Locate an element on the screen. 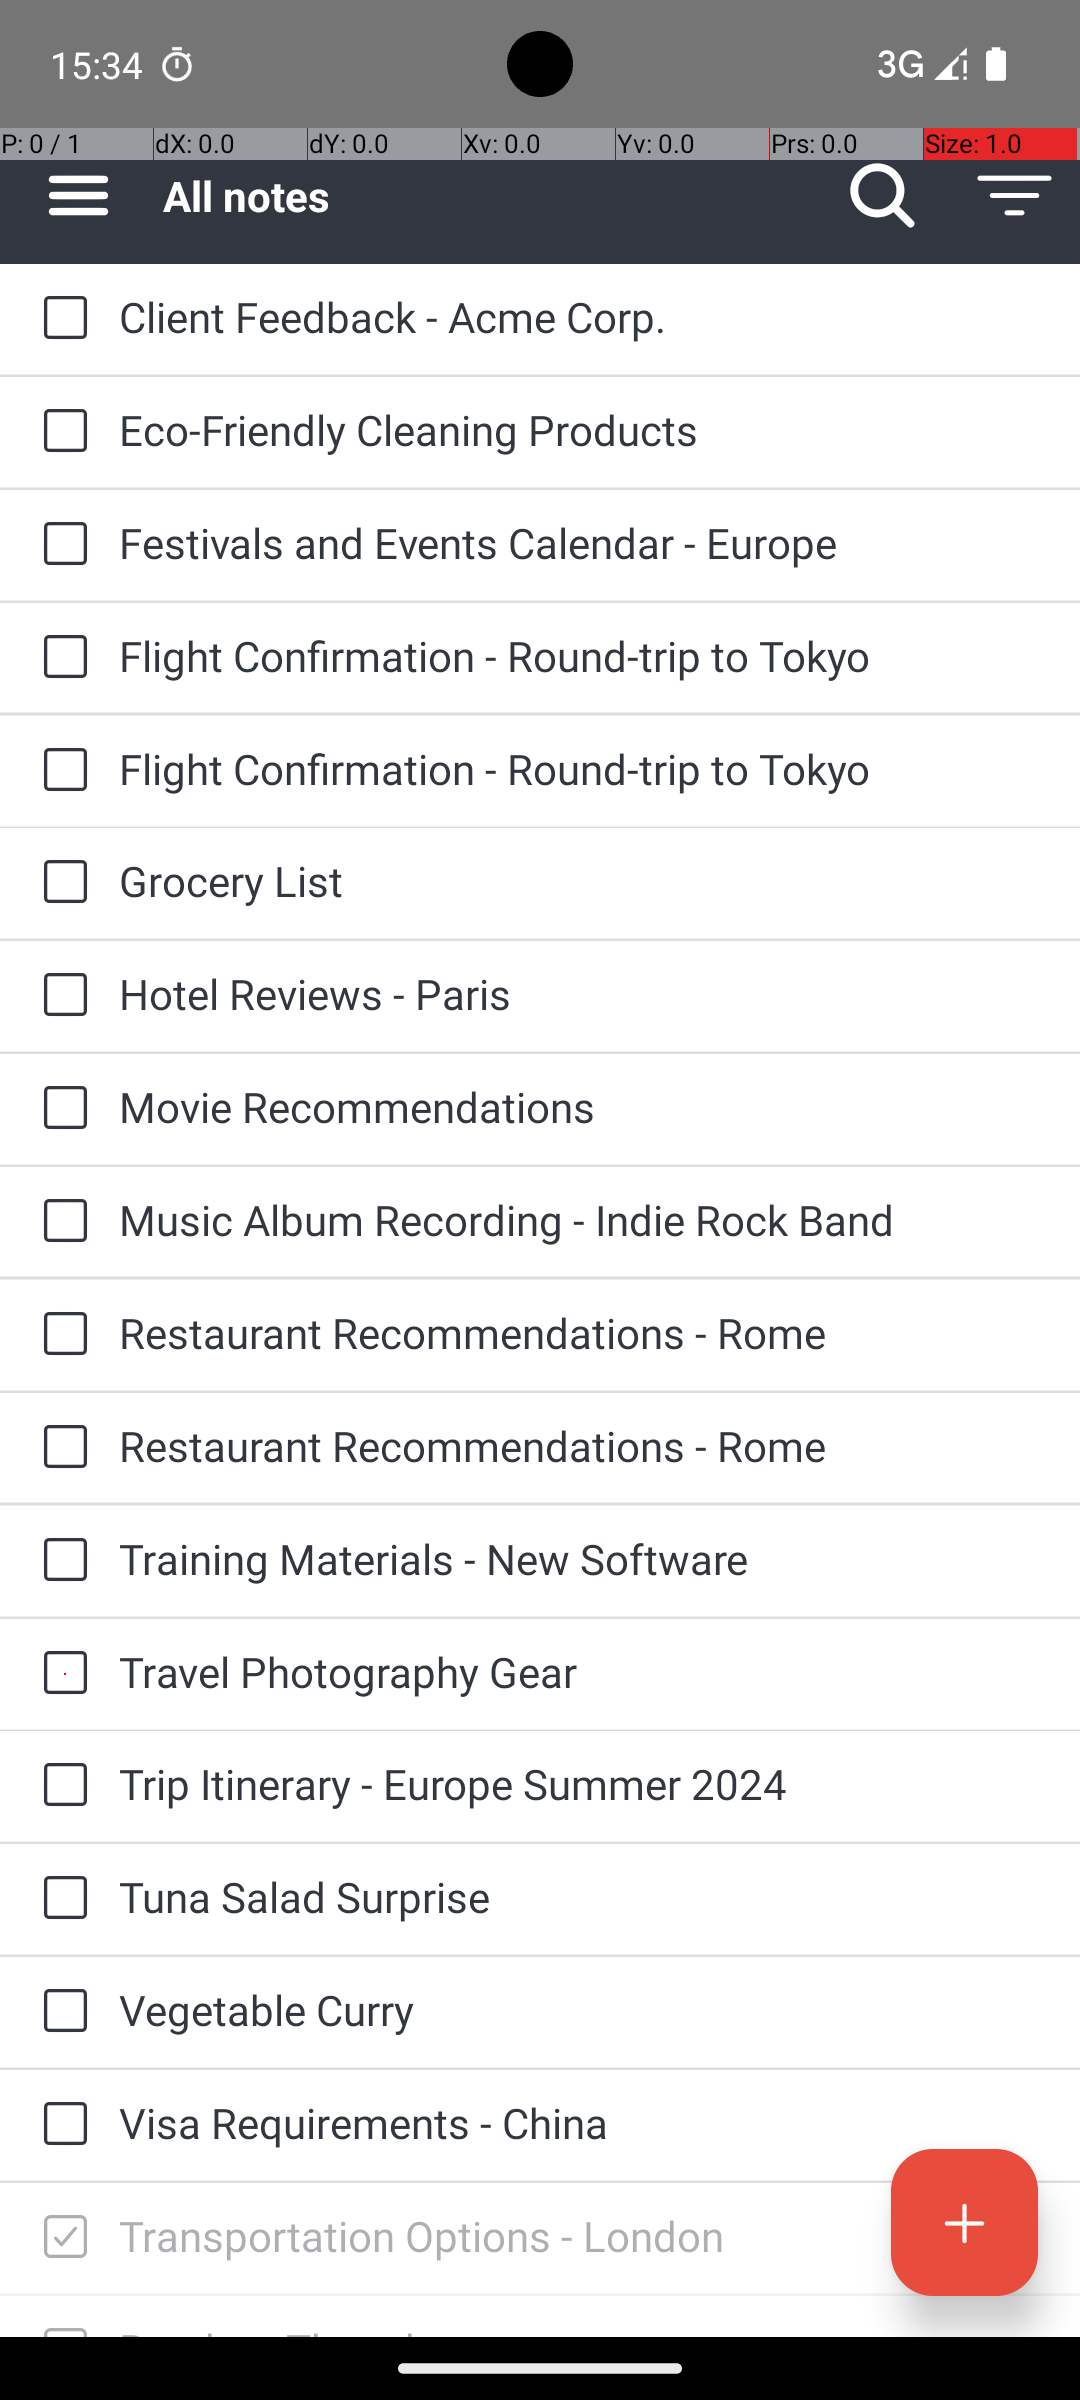 This screenshot has width=1080, height=2400. to-do: Training Materials - New Software is located at coordinates (60, 1560).